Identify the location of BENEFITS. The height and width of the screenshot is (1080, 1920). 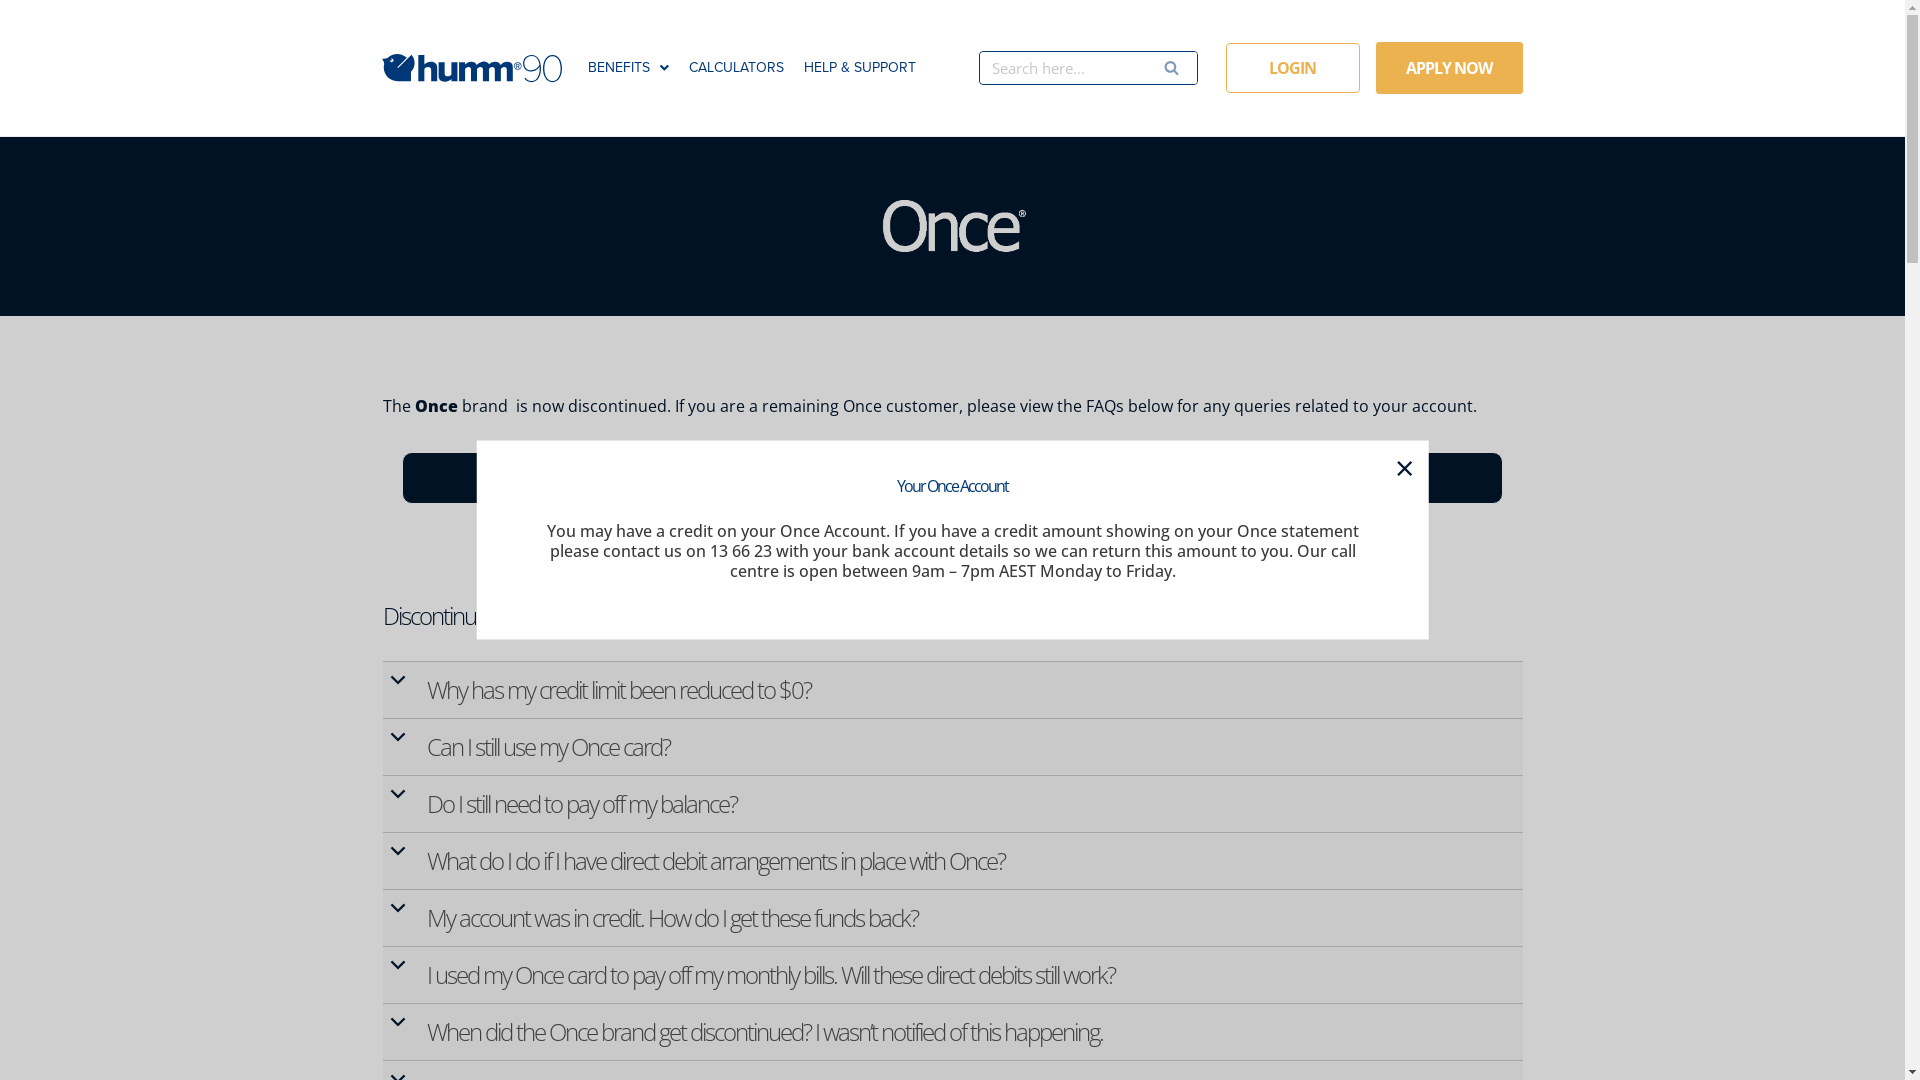
(628, 68).